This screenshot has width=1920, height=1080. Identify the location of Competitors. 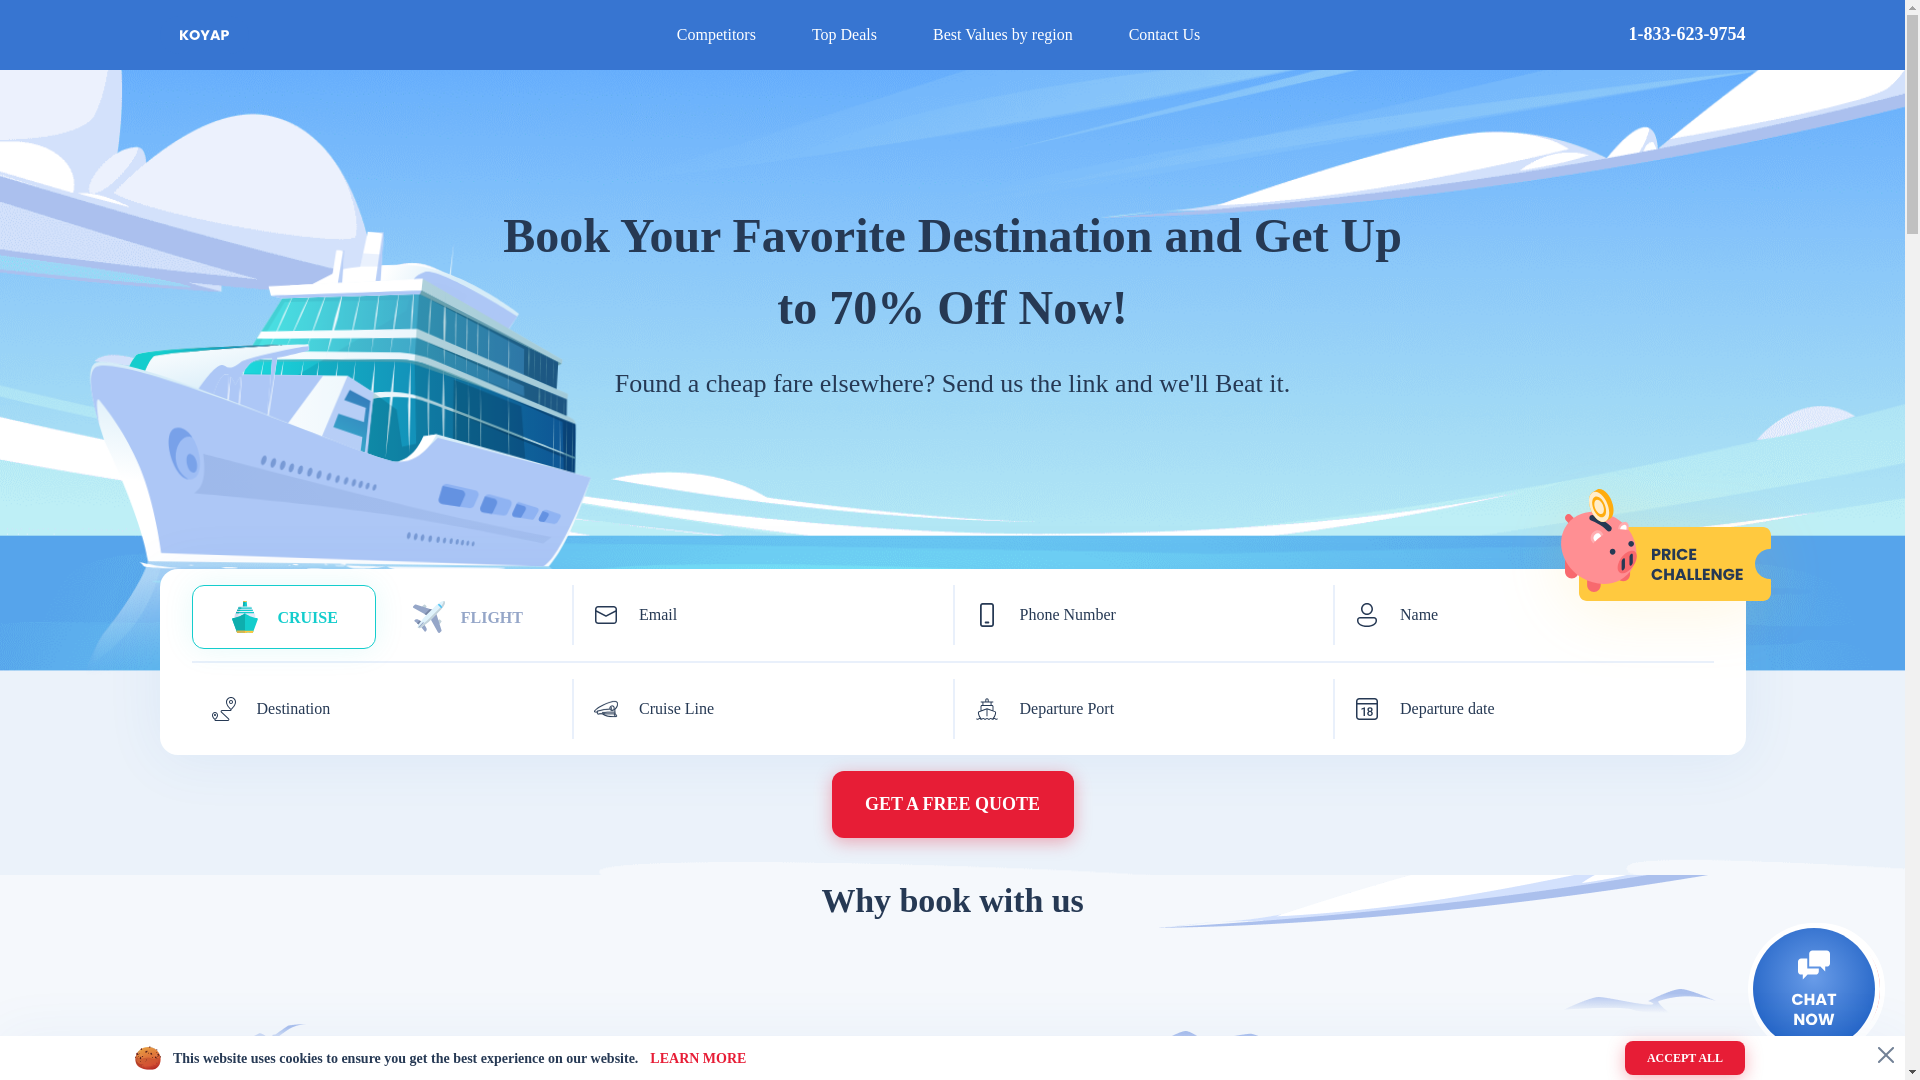
(716, 34).